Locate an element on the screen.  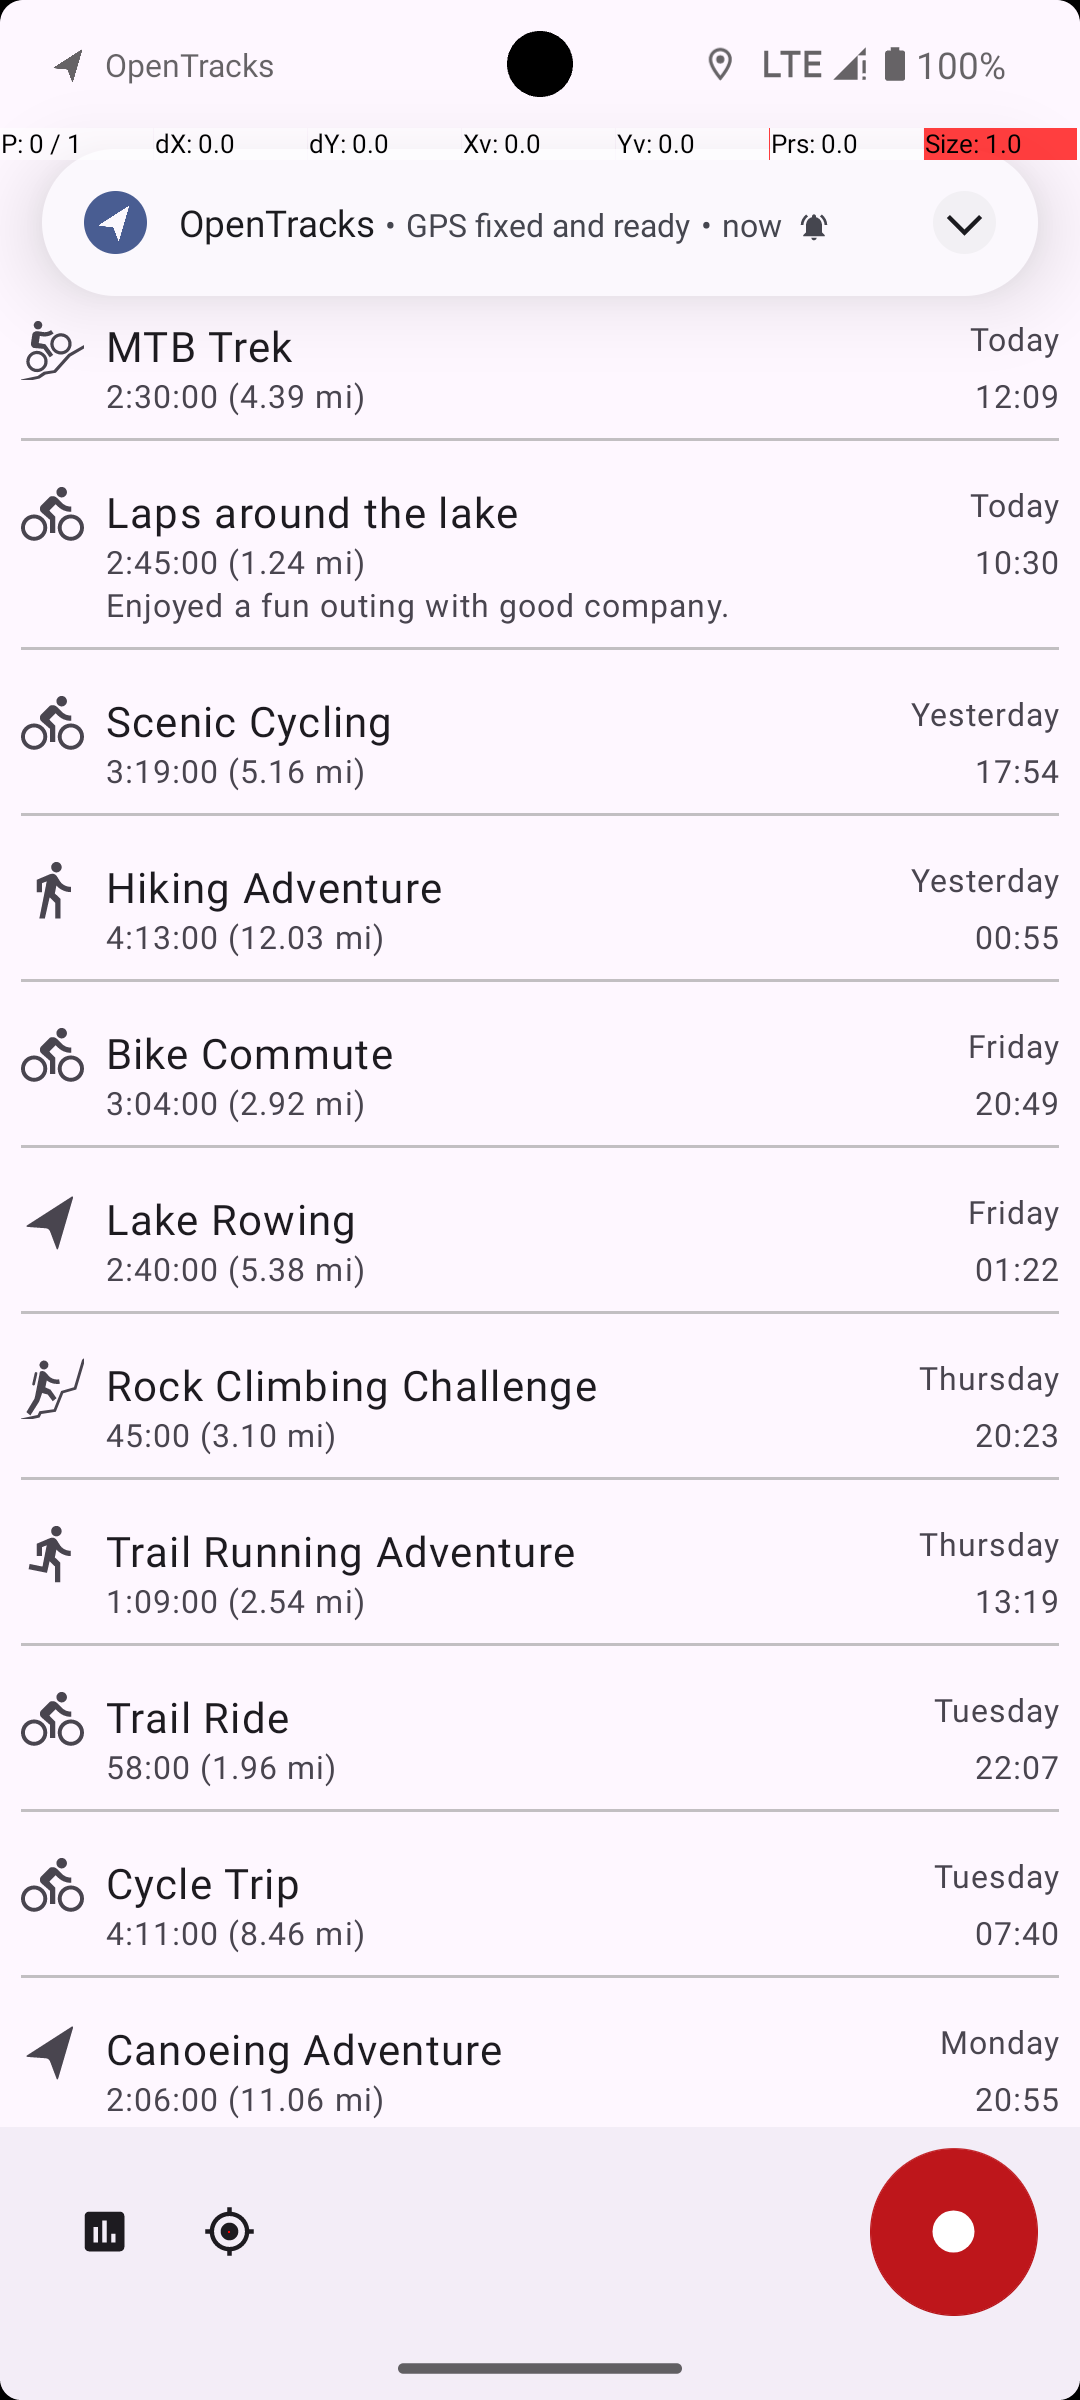
GPS fixed and ready is located at coordinates (548, 224).